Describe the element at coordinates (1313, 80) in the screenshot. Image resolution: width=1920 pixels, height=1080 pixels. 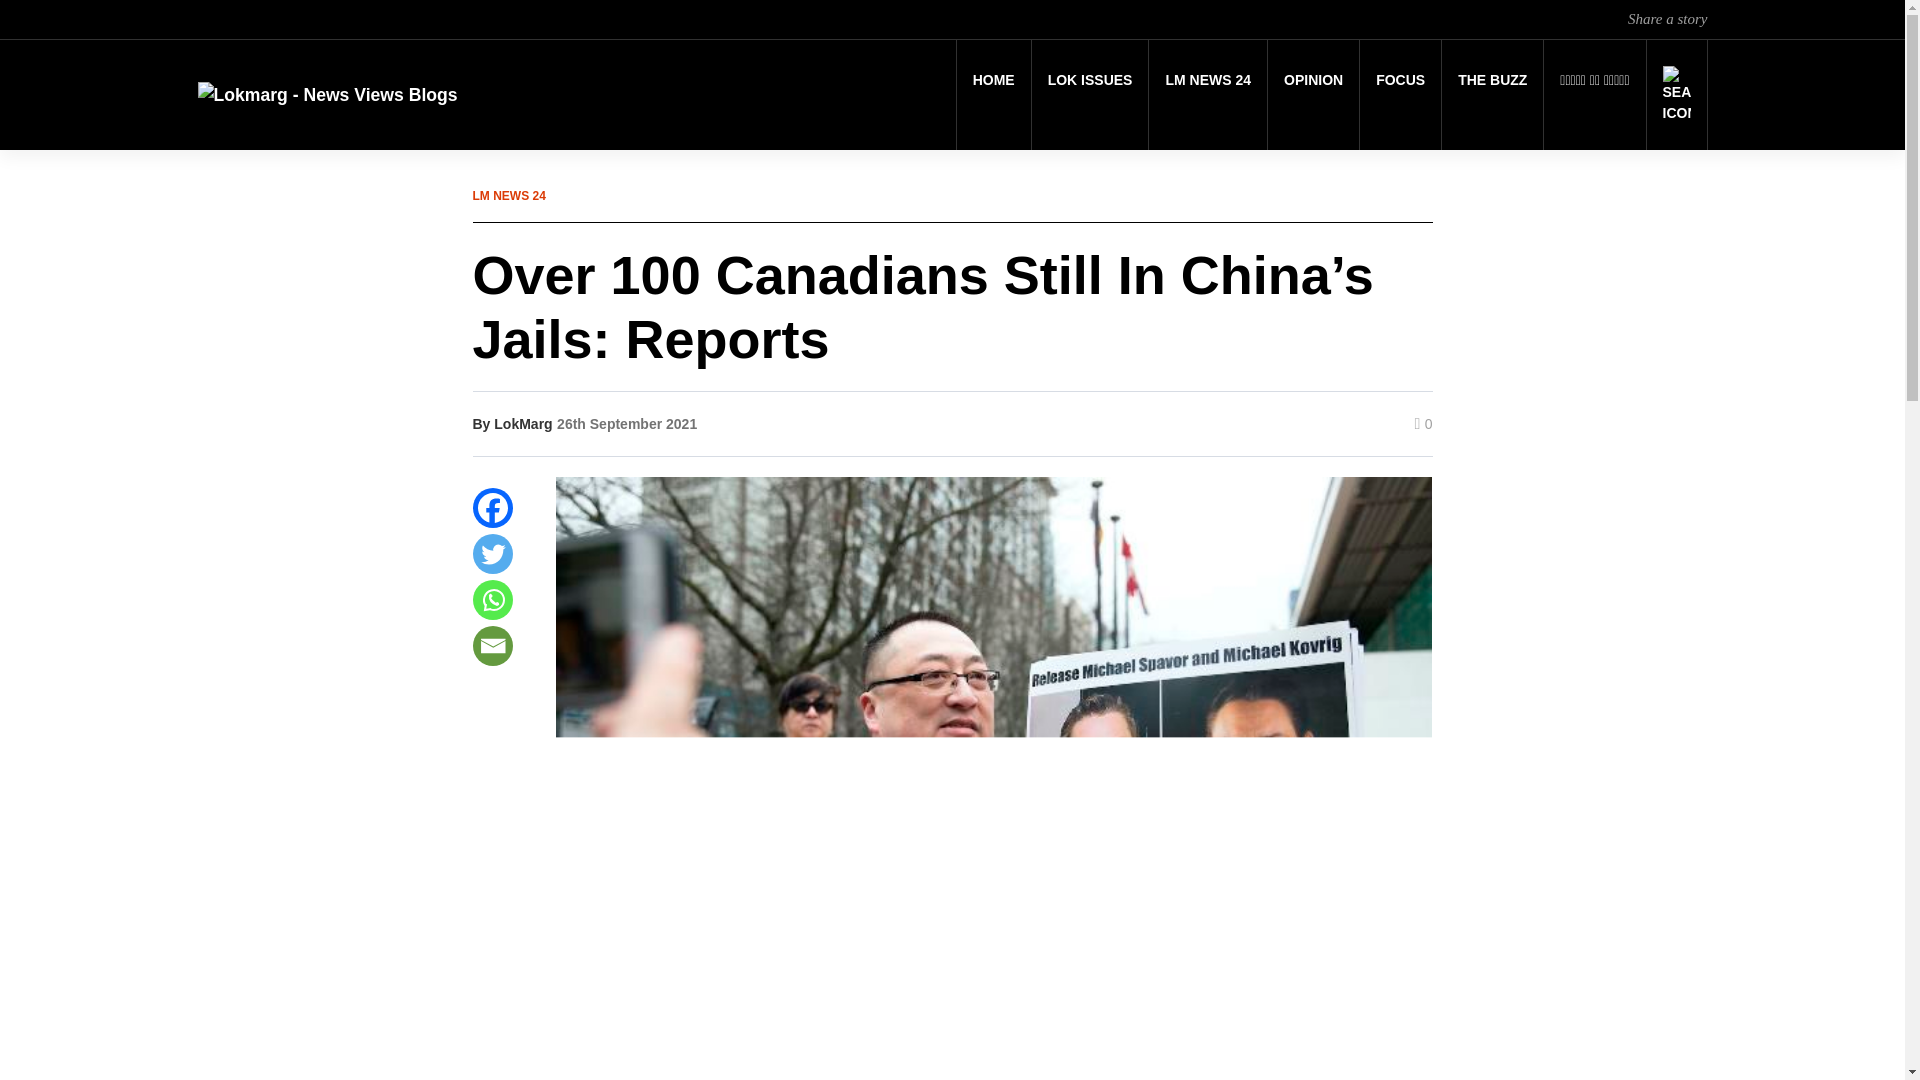
I see `Opinion` at that location.